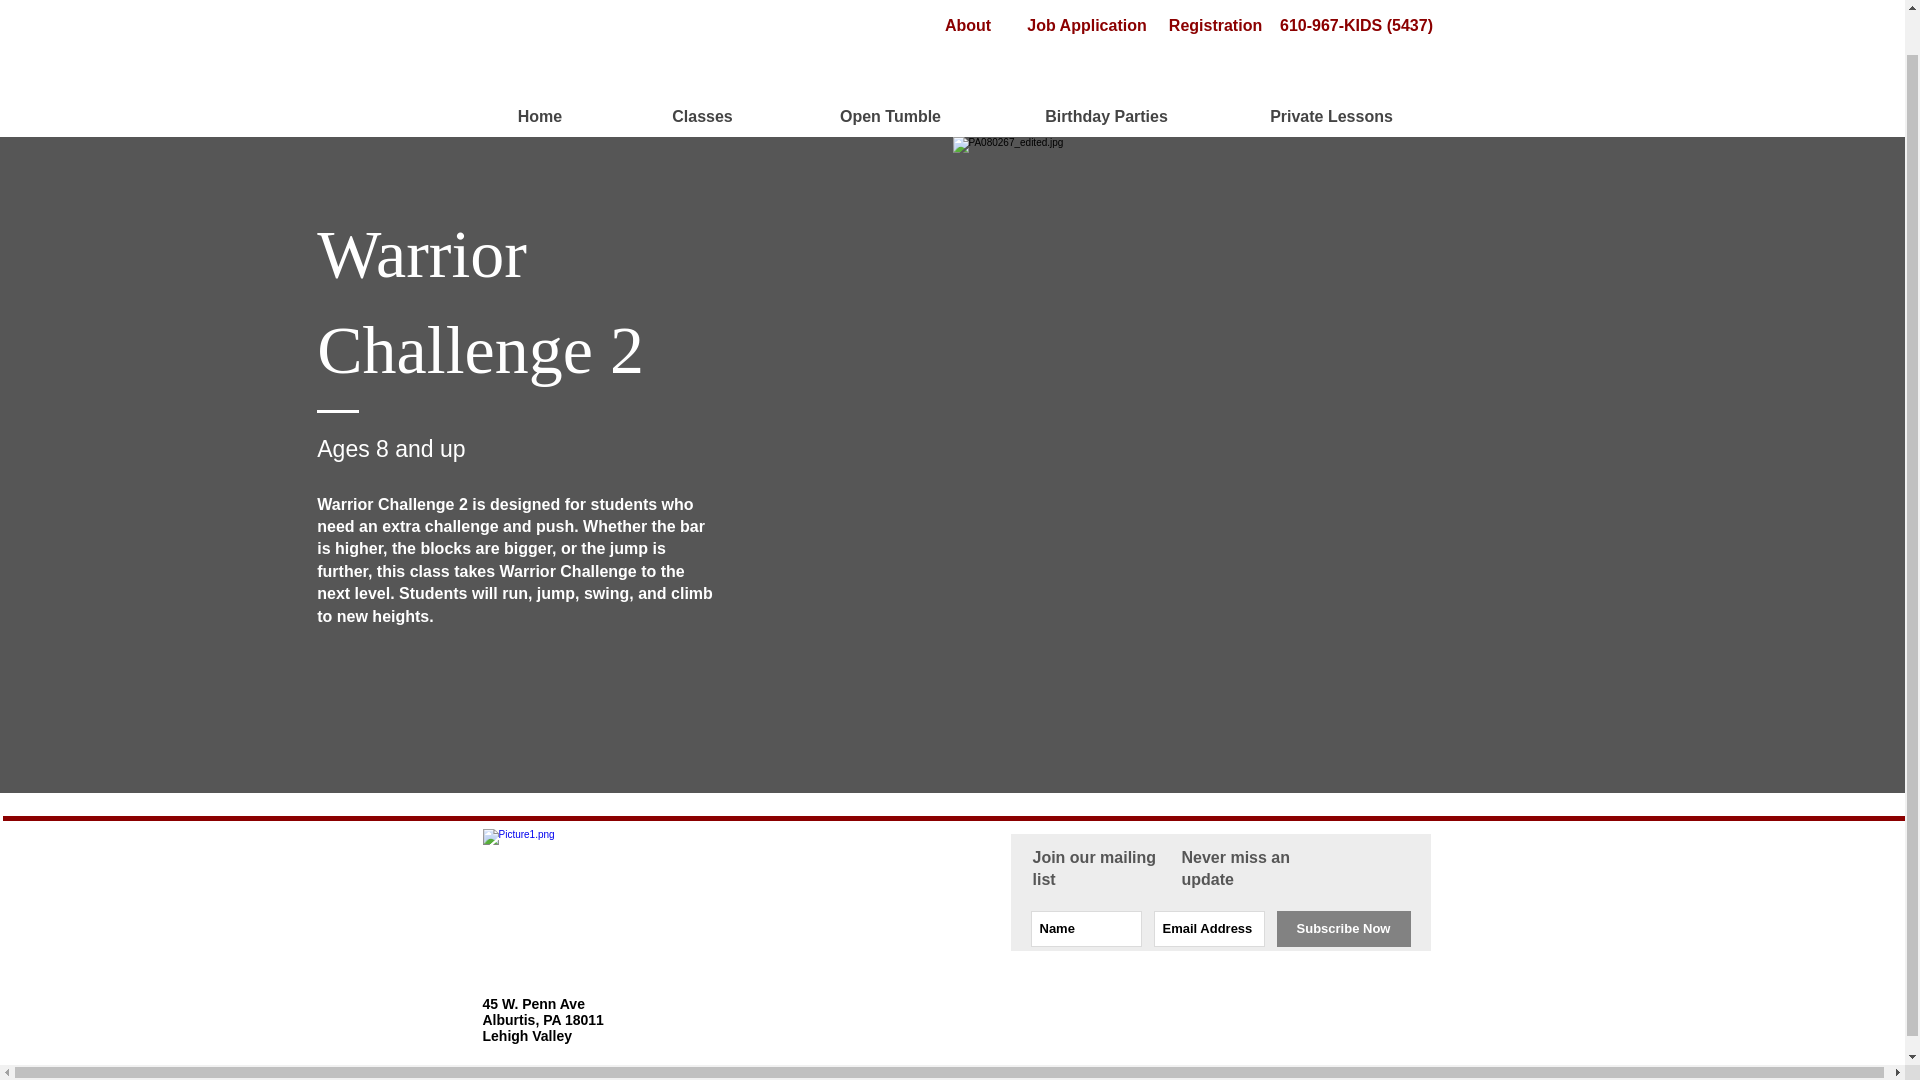  Describe the element at coordinates (1330, 117) in the screenshot. I see `Private Lessons` at that location.